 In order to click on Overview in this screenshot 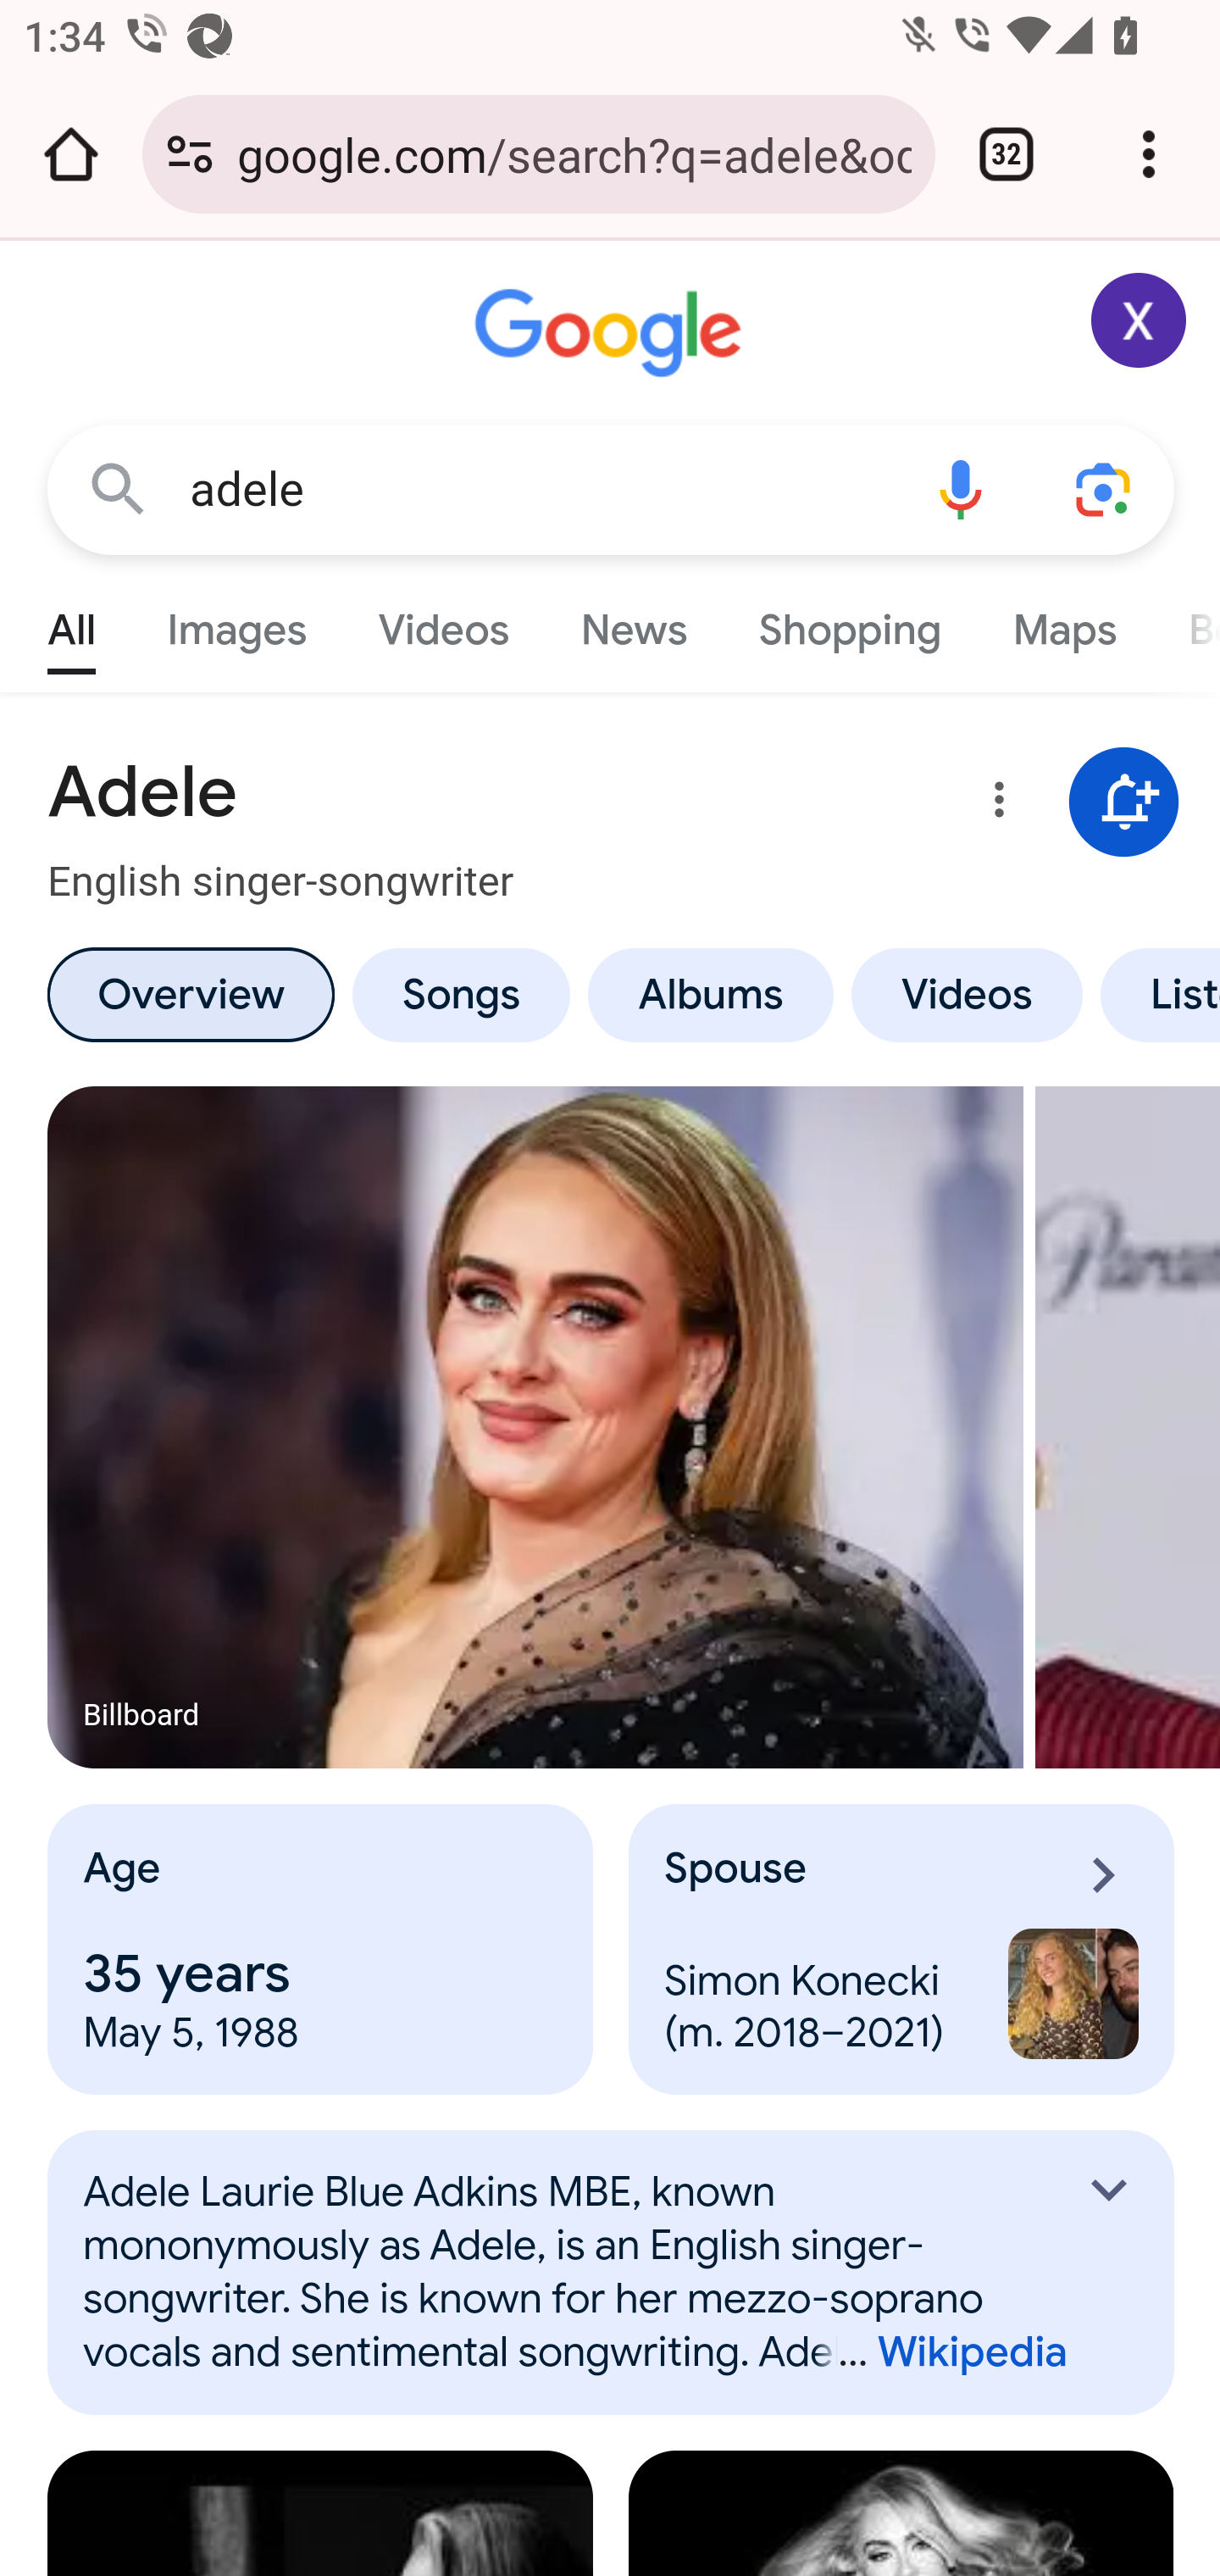, I will do `click(190, 994)`.